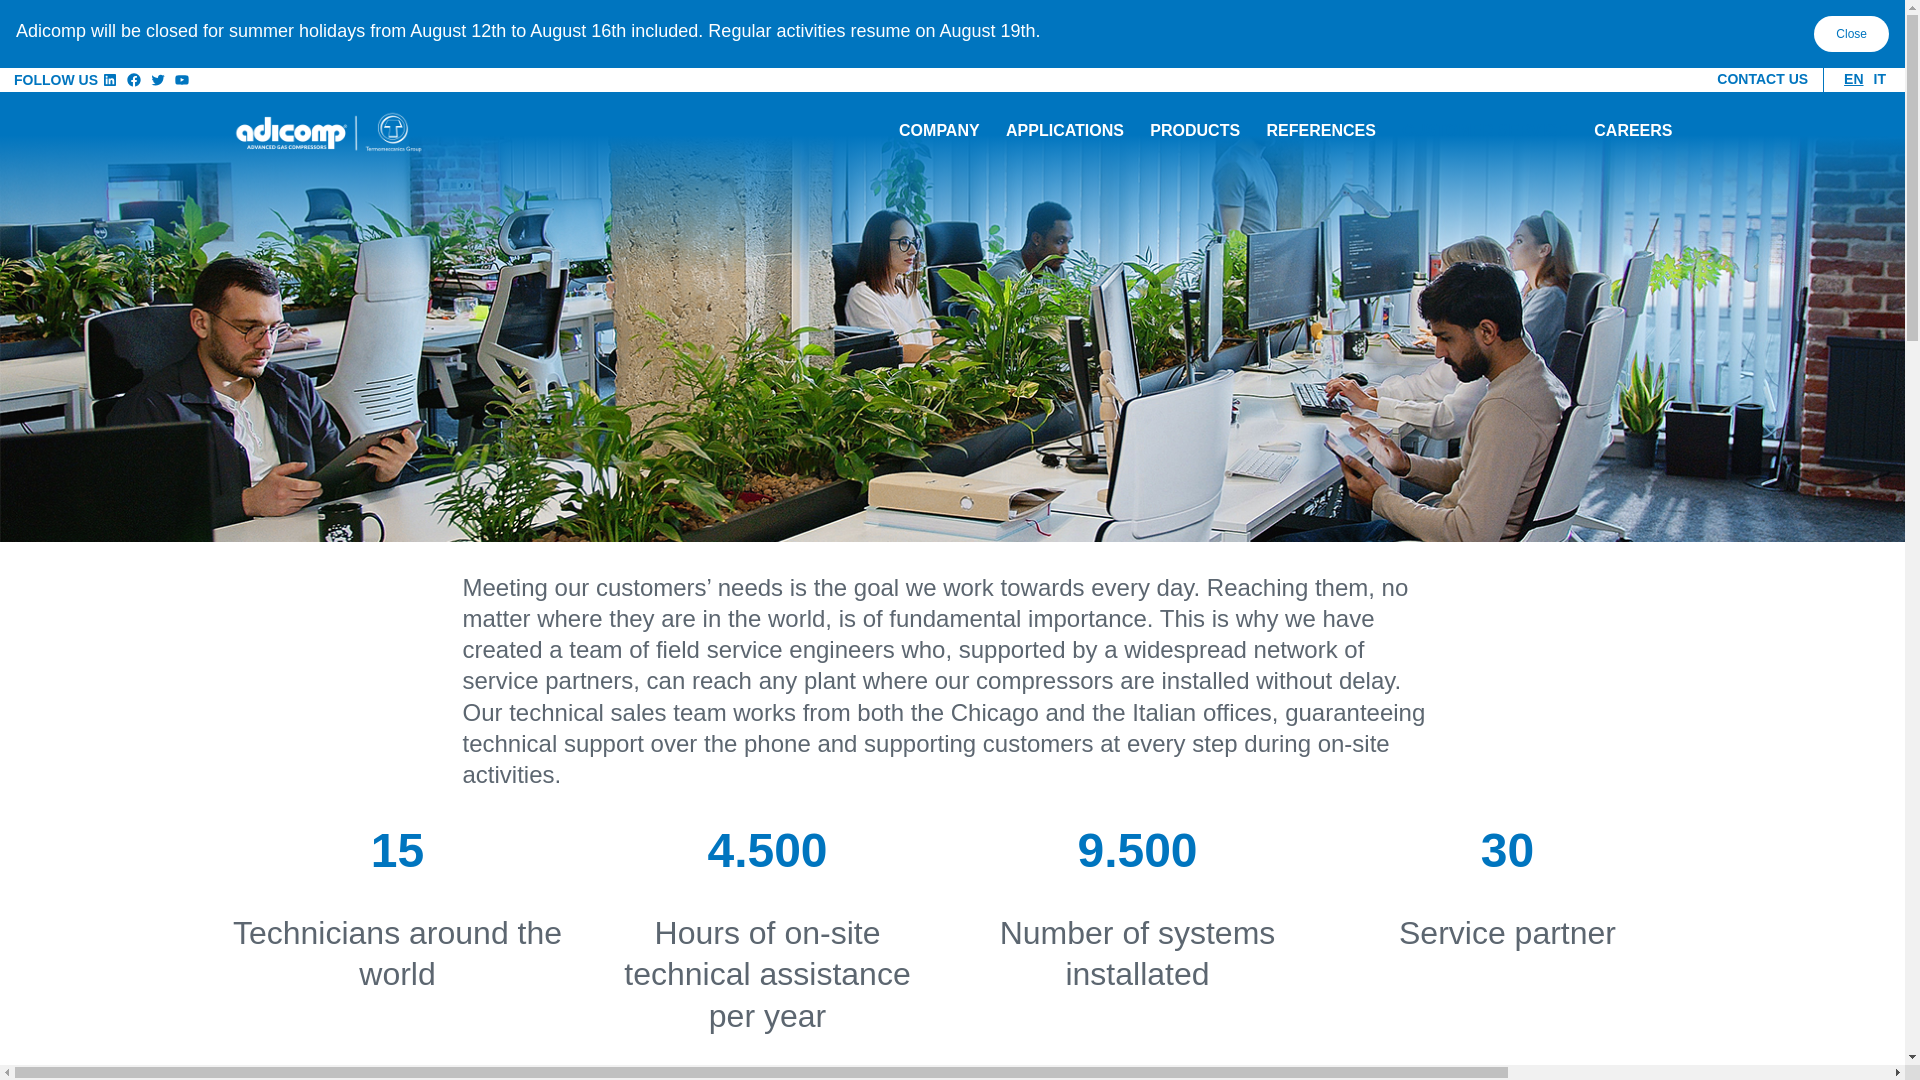 Image resolution: width=1920 pixels, height=1080 pixels. What do you see at coordinates (1484, 132) in the screenshot?
I see `CUSTOMER SERVICE` at bounding box center [1484, 132].